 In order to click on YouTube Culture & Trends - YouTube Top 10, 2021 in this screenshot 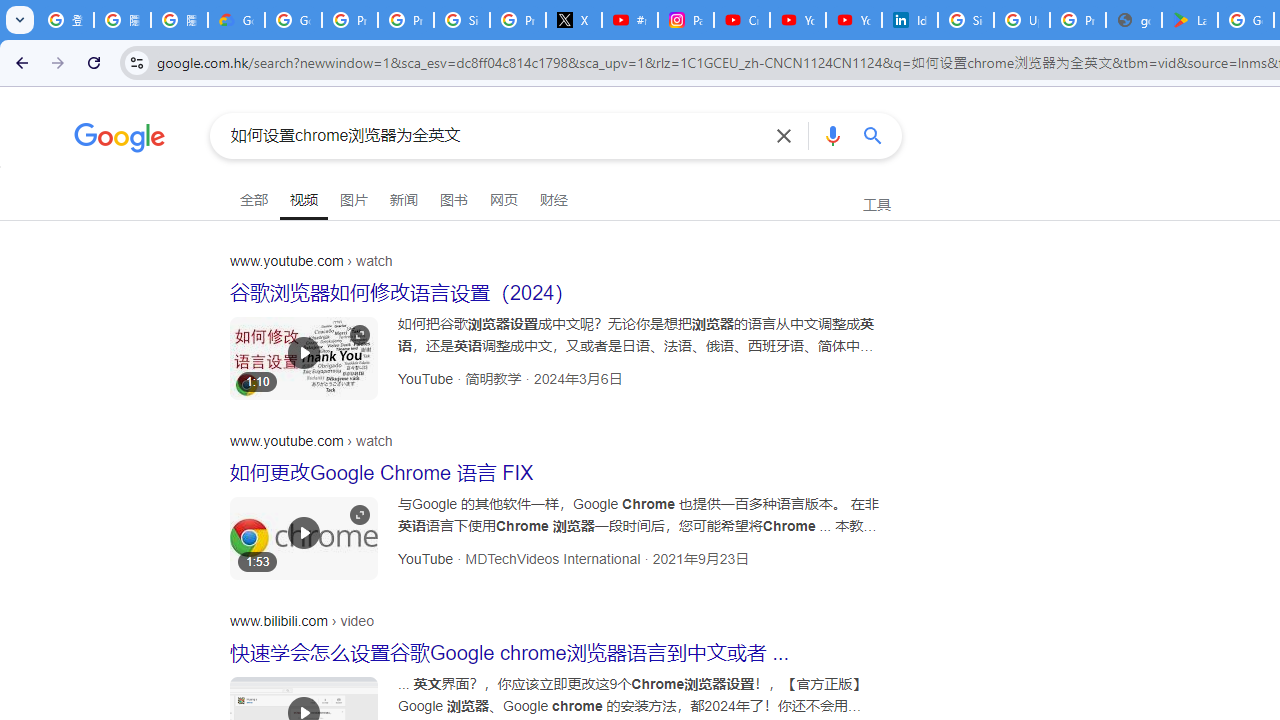, I will do `click(853, 20)`.